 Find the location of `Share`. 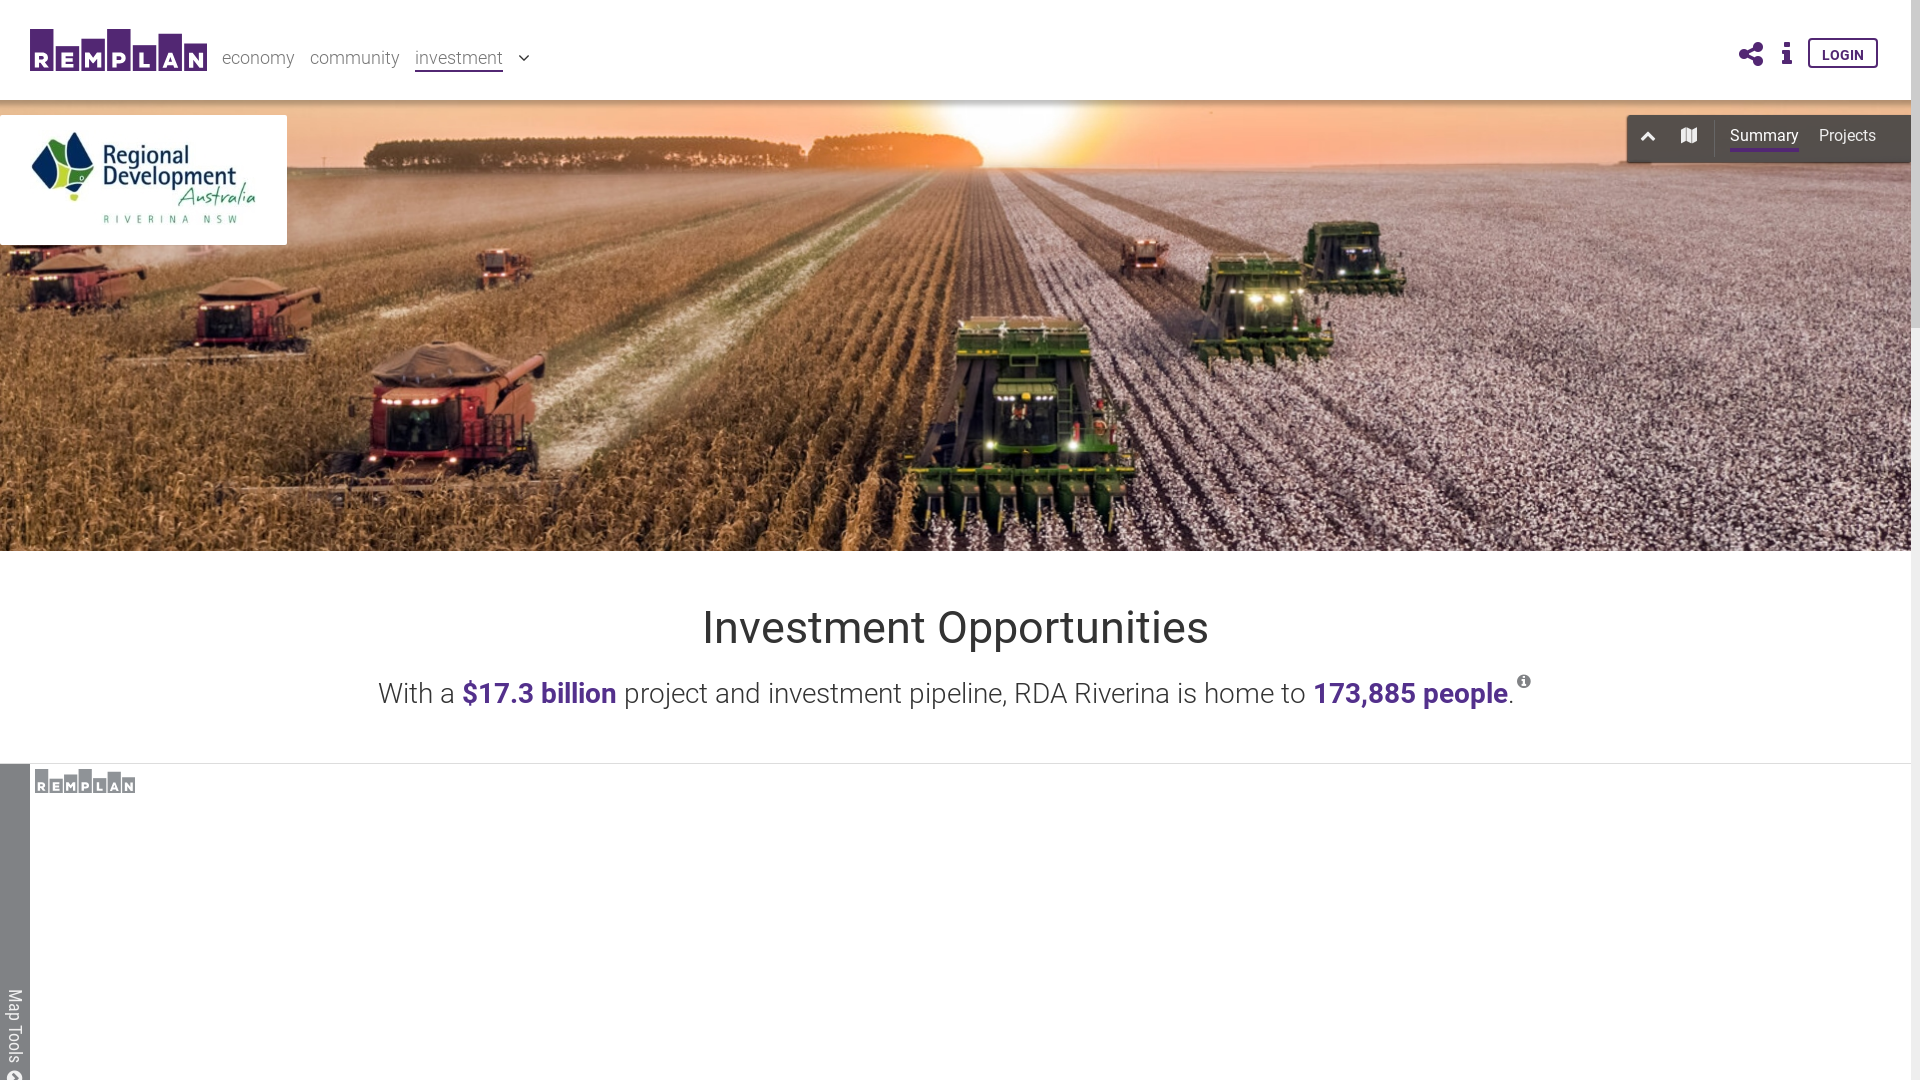

Share is located at coordinates (1751, 55).